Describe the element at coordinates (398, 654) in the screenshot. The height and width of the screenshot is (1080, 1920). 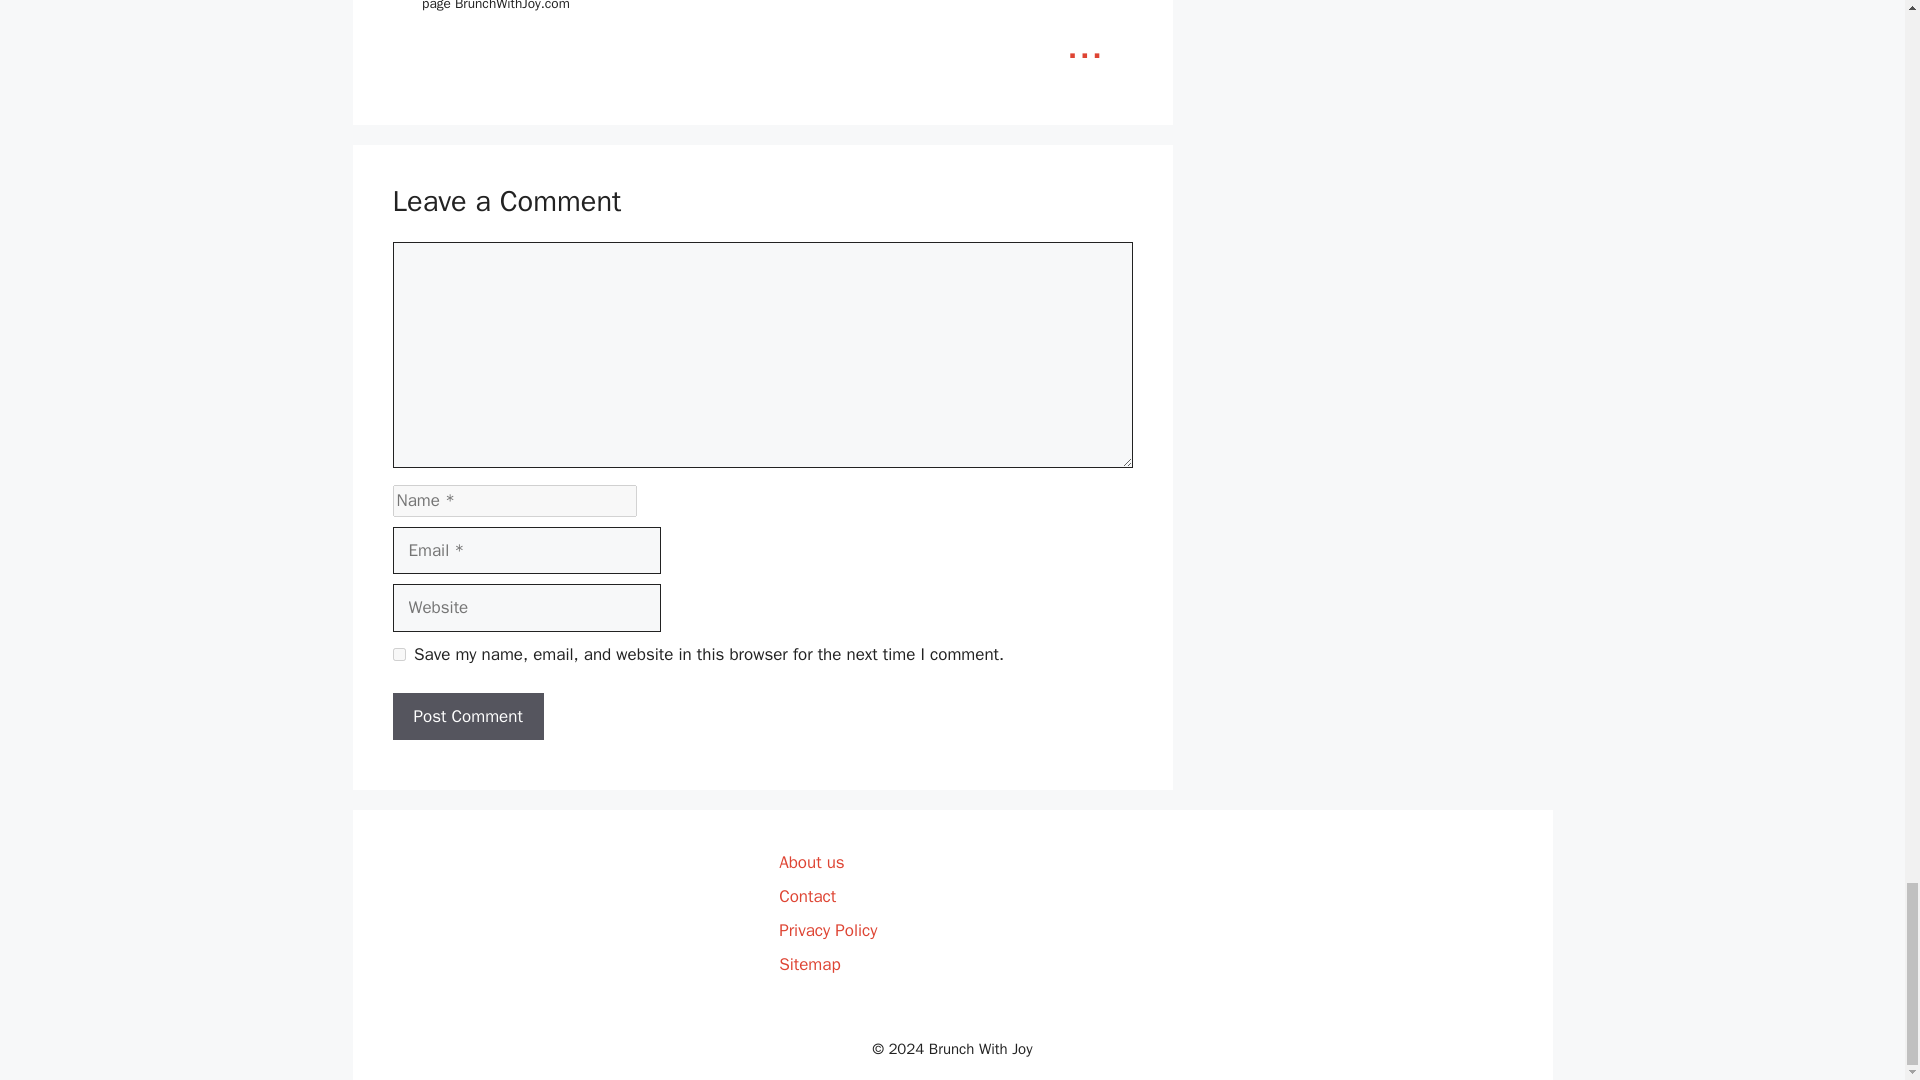
I see `yes` at that location.